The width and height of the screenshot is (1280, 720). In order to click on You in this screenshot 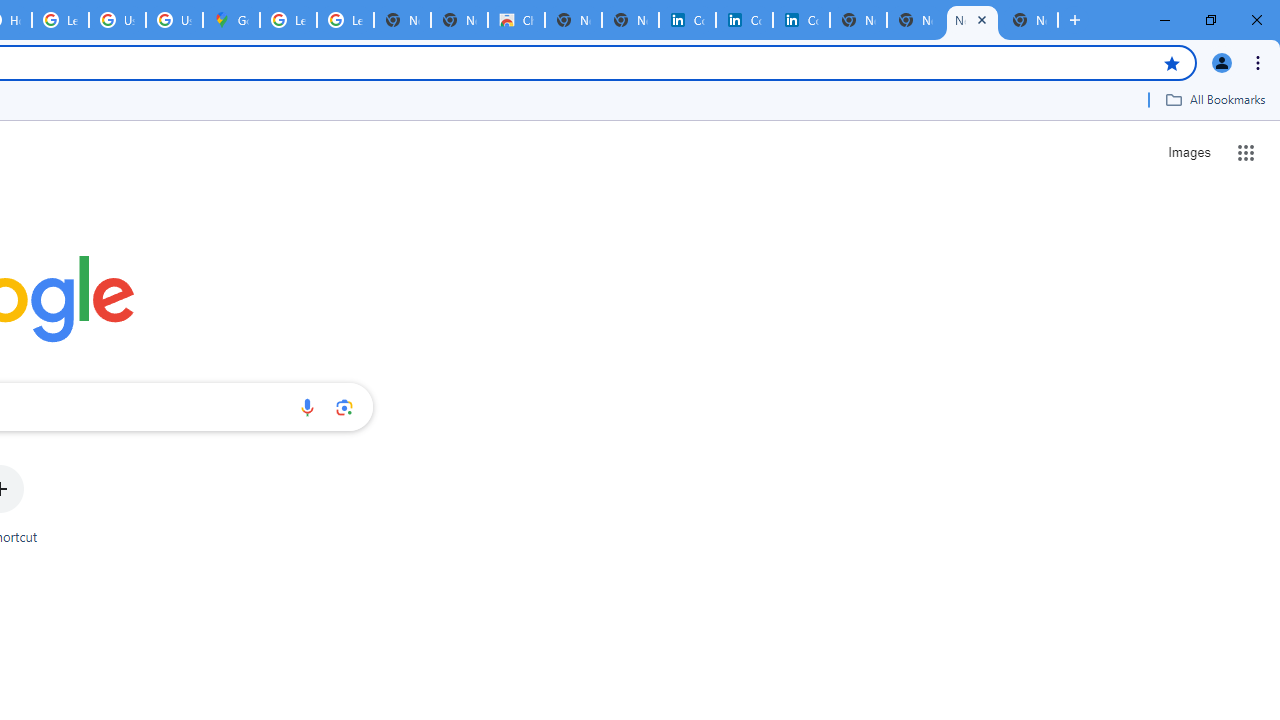, I will do `click(1222, 62)`.